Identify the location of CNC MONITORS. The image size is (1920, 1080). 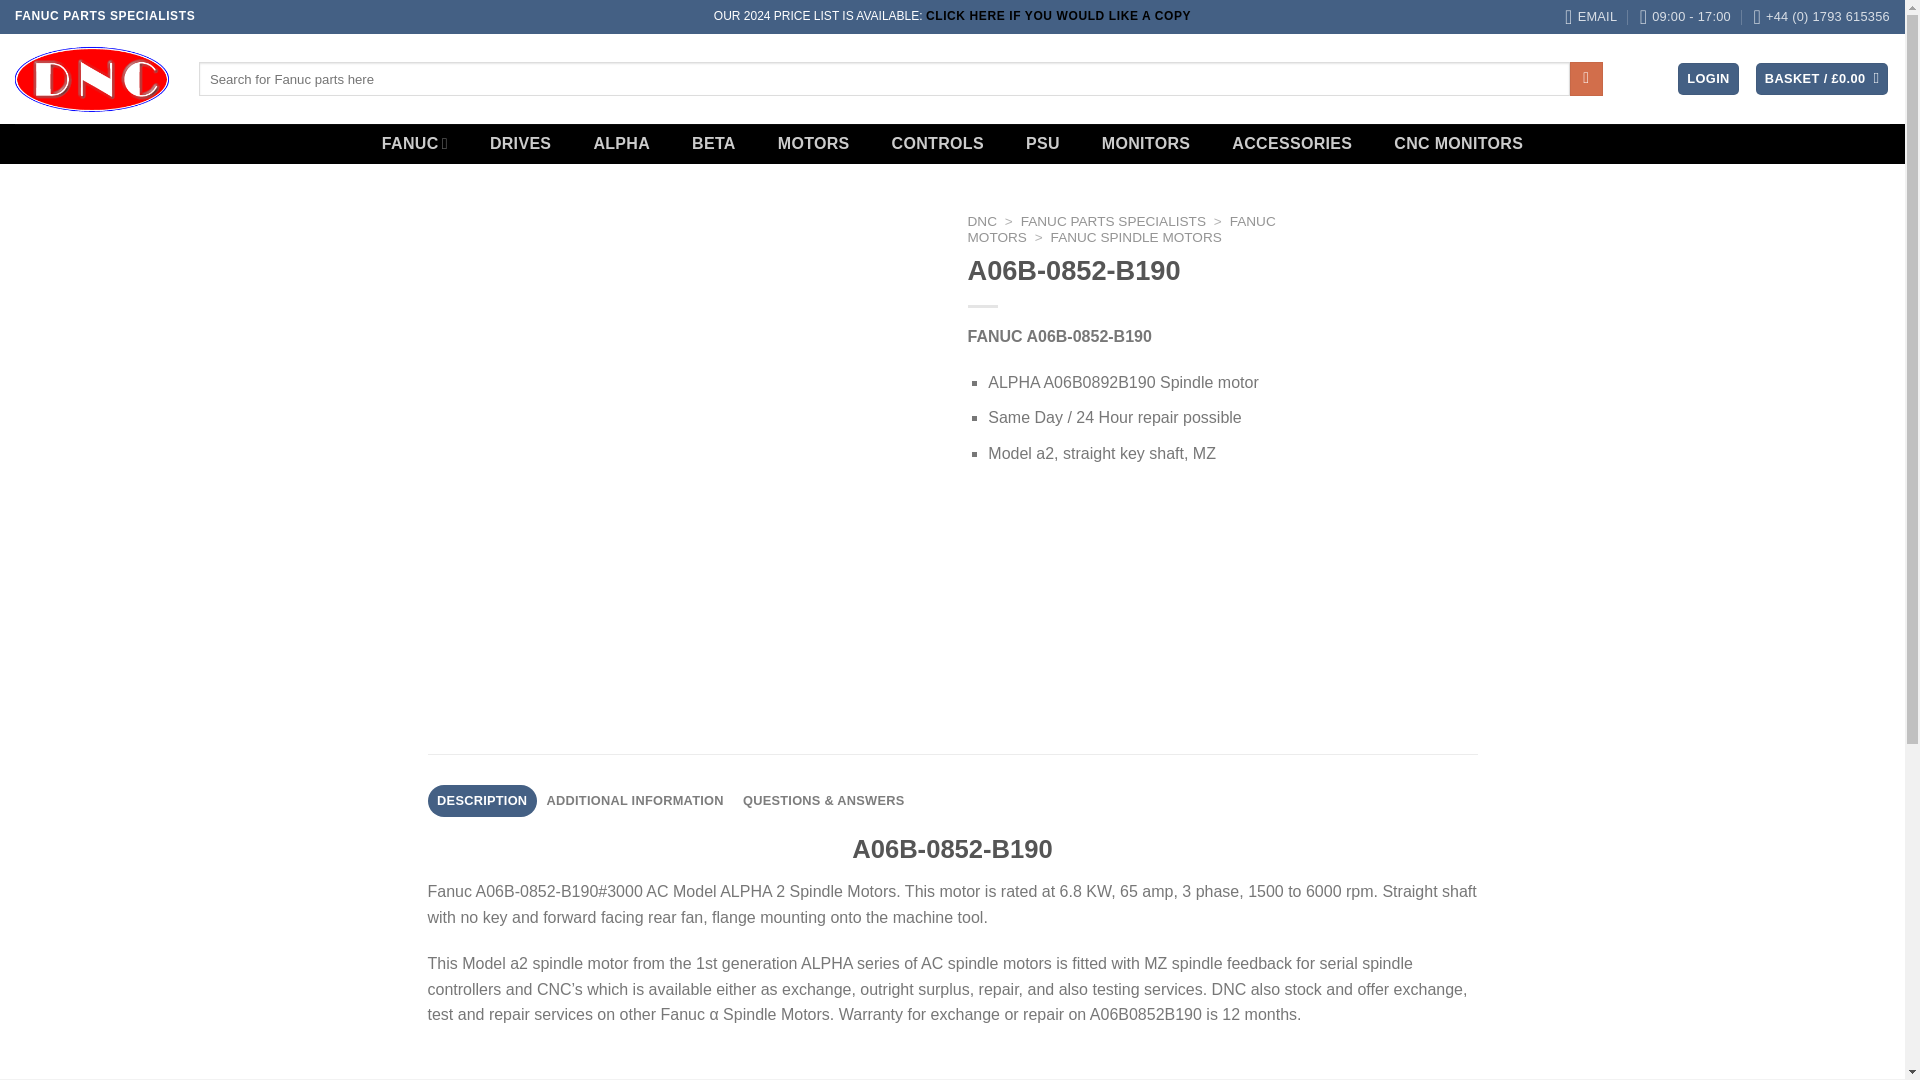
(1458, 144).